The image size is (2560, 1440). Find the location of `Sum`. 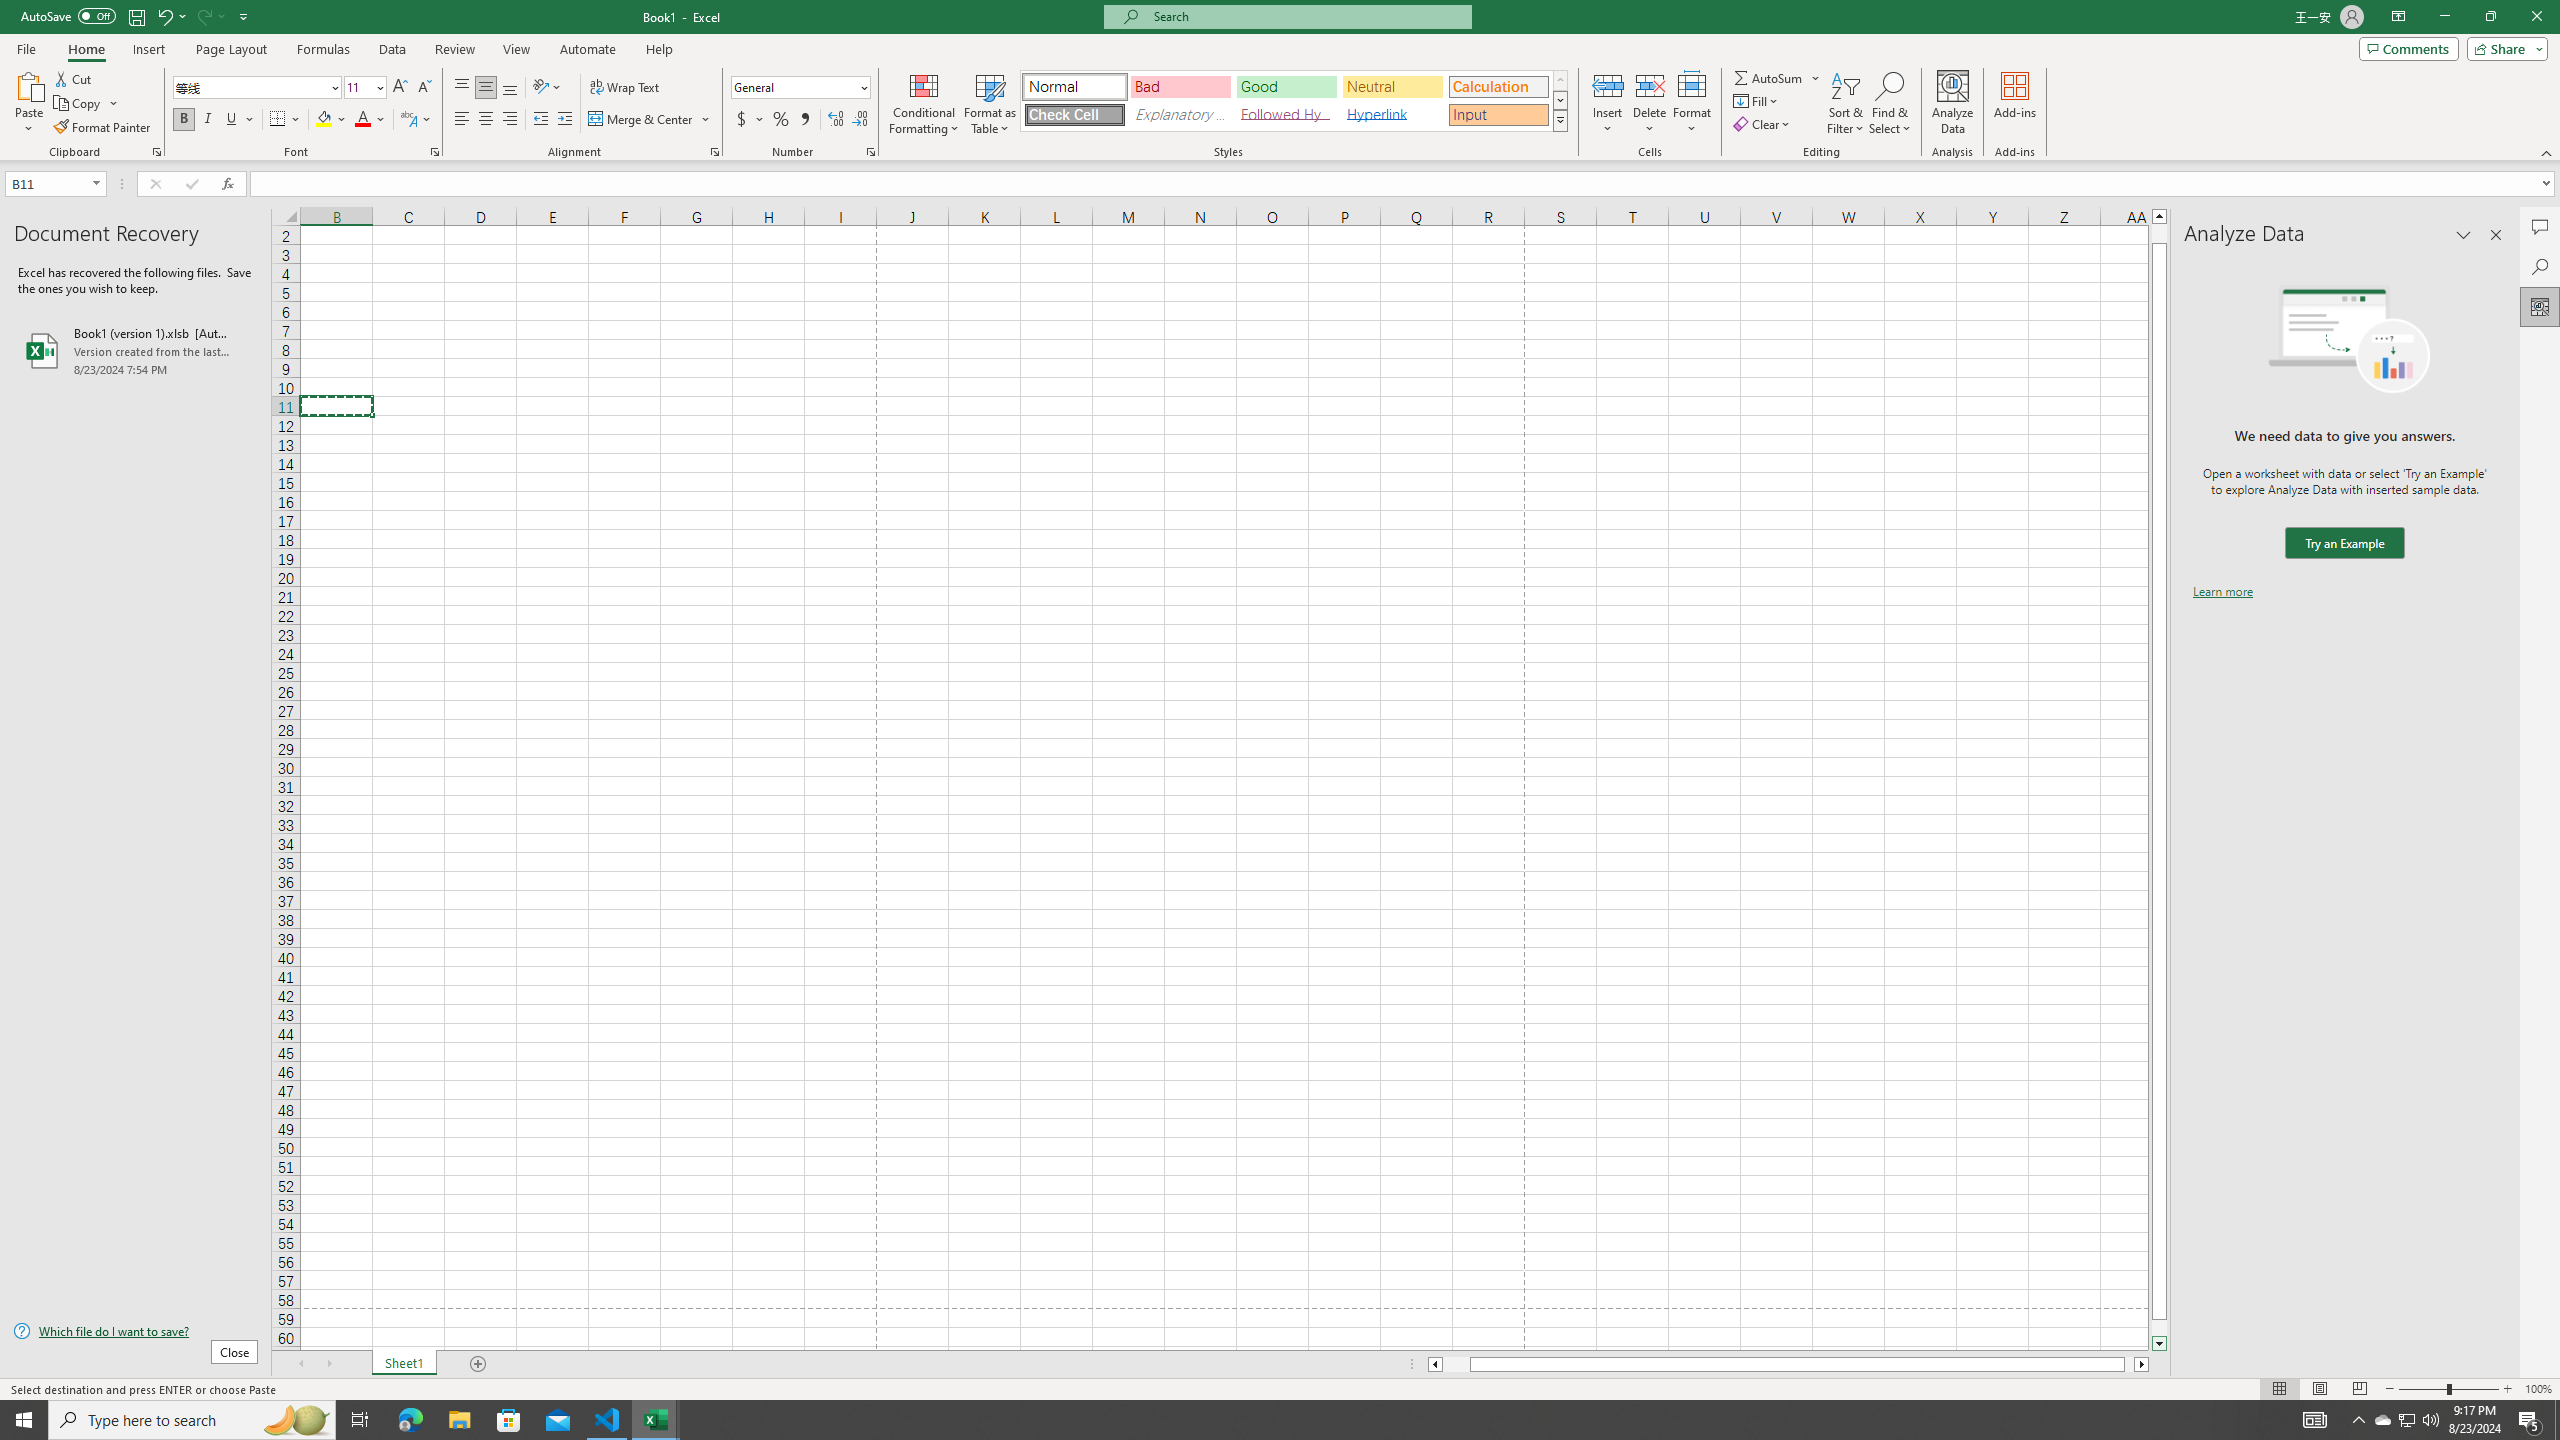

Sum is located at coordinates (1770, 78).